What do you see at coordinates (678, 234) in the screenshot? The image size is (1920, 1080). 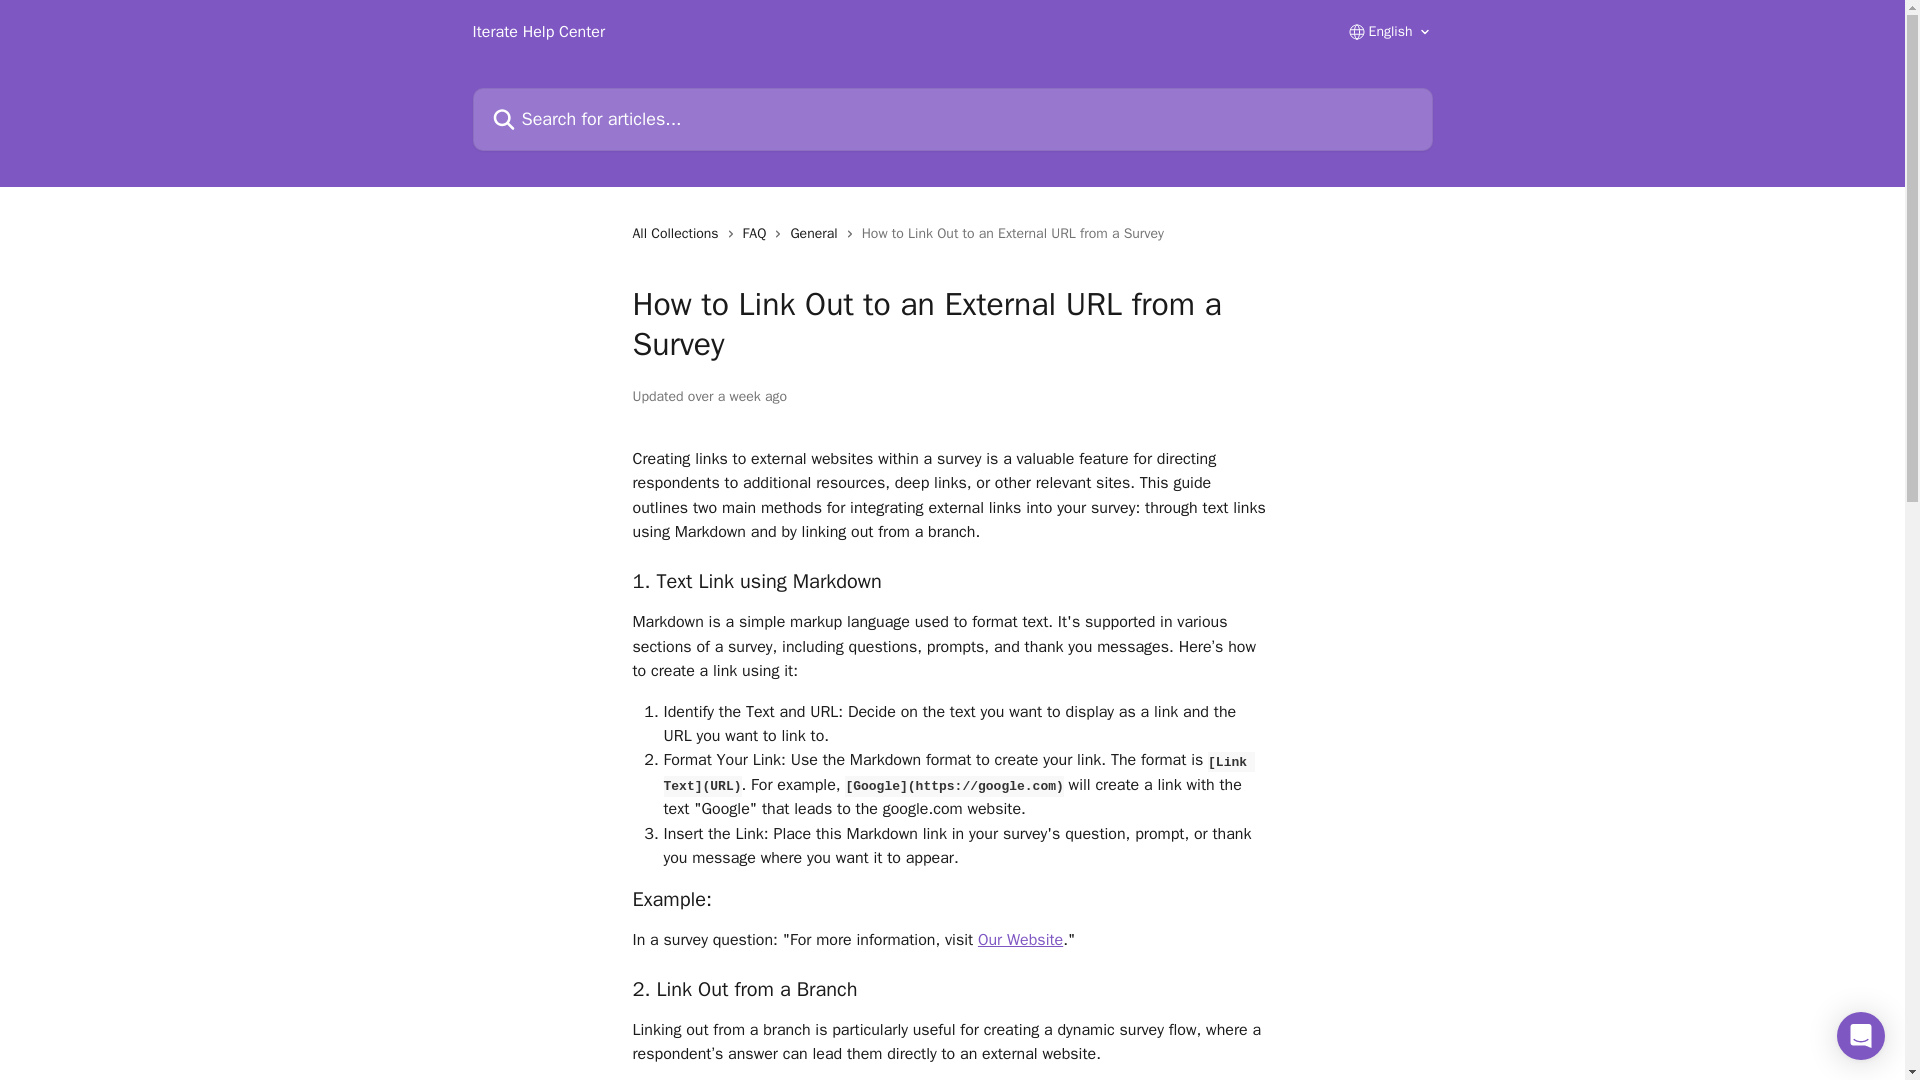 I see `All Collections` at bounding box center [678, 234].